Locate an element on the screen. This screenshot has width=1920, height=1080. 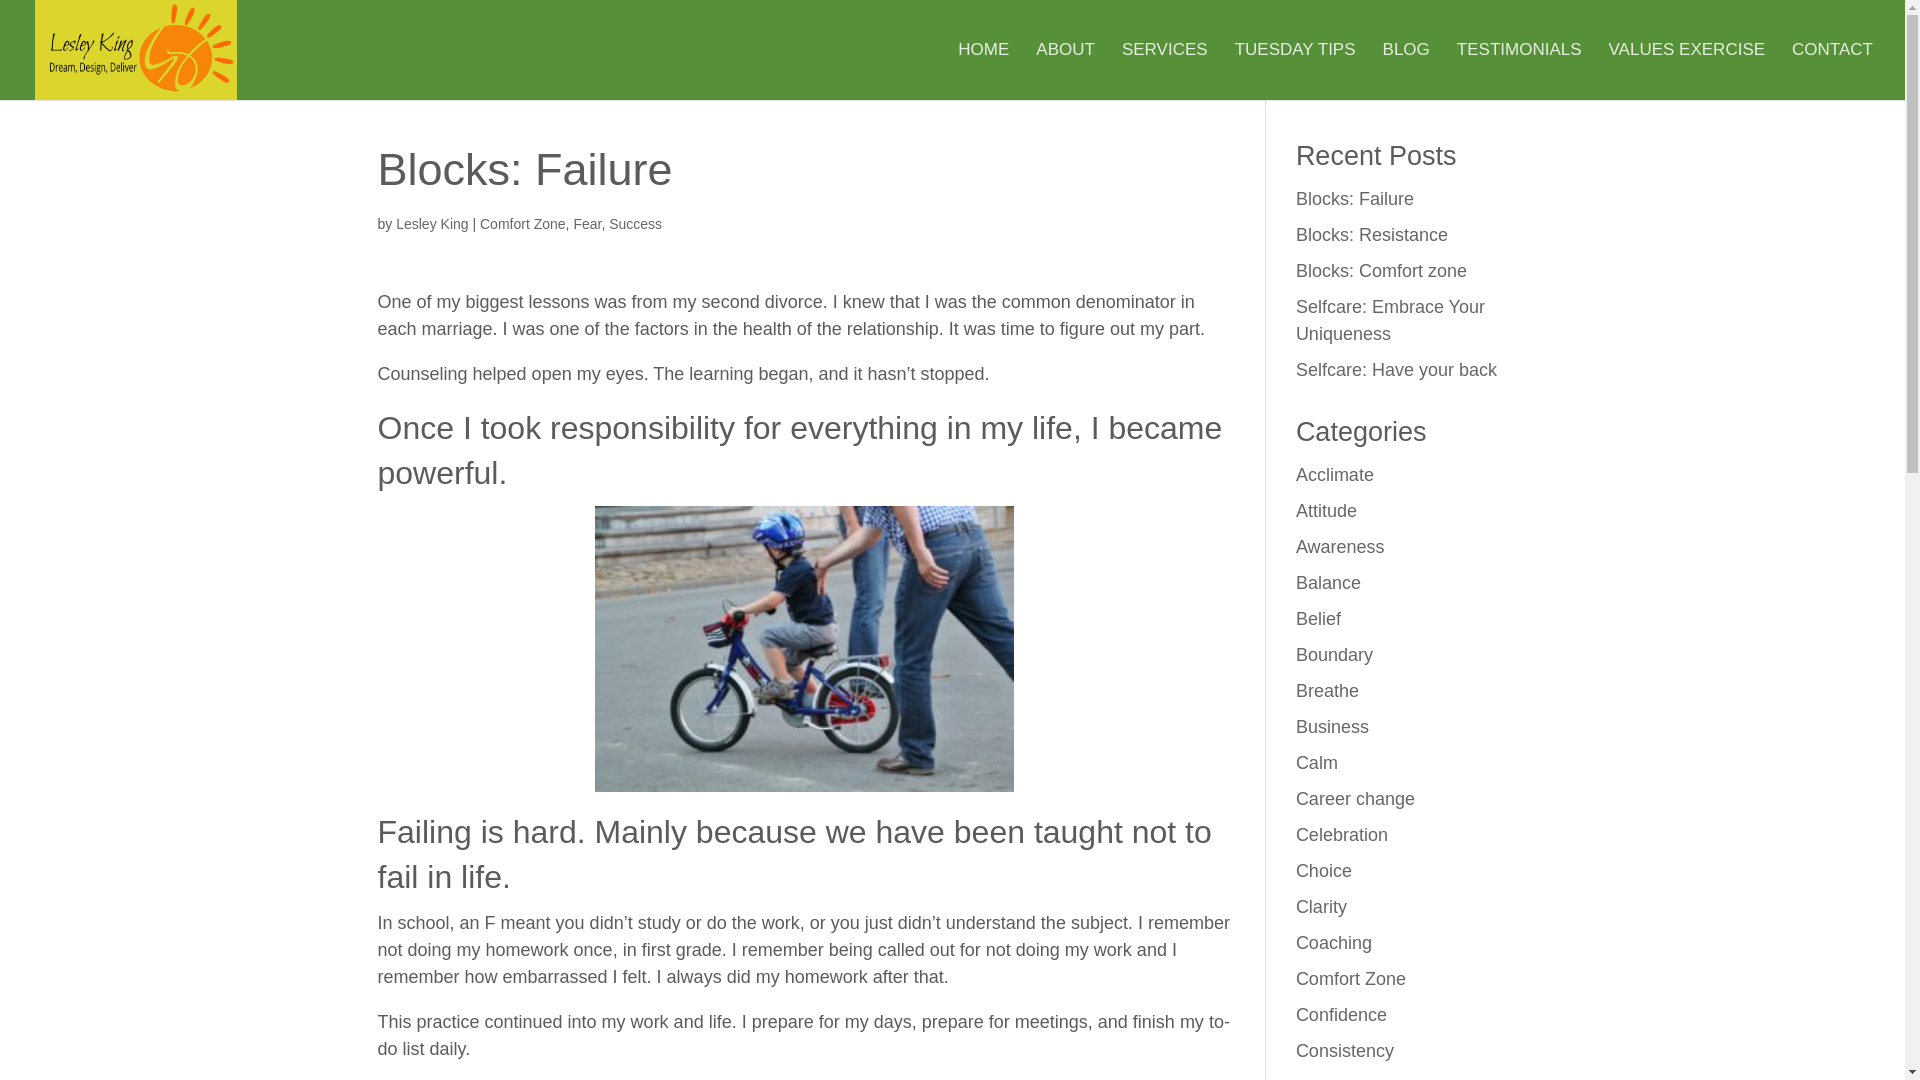
ABOUT is located at coordinates (1065, 72).